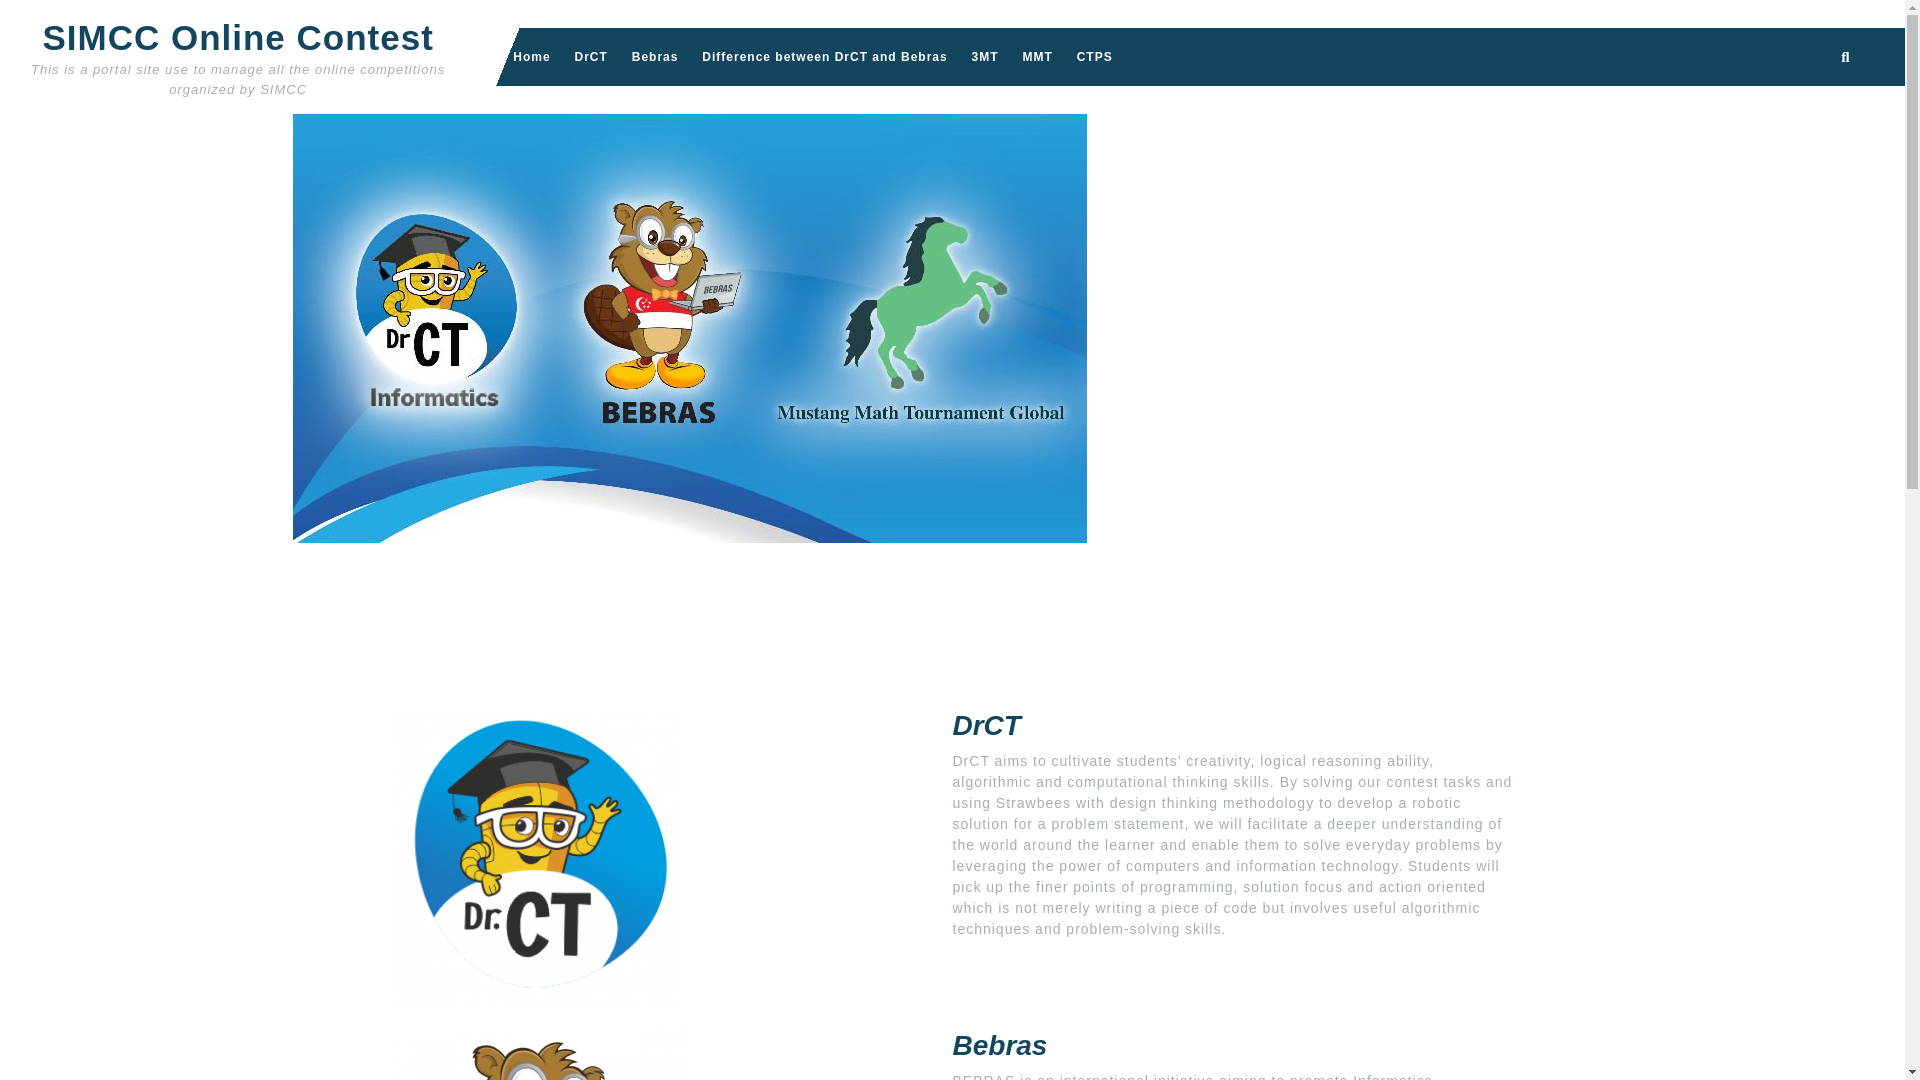 The height and width of the screenshot is (1080, 1920). What do you see at coordinates (590, 57) in the screenshot?
I see `DrCT` at bounding box center [590, 57].